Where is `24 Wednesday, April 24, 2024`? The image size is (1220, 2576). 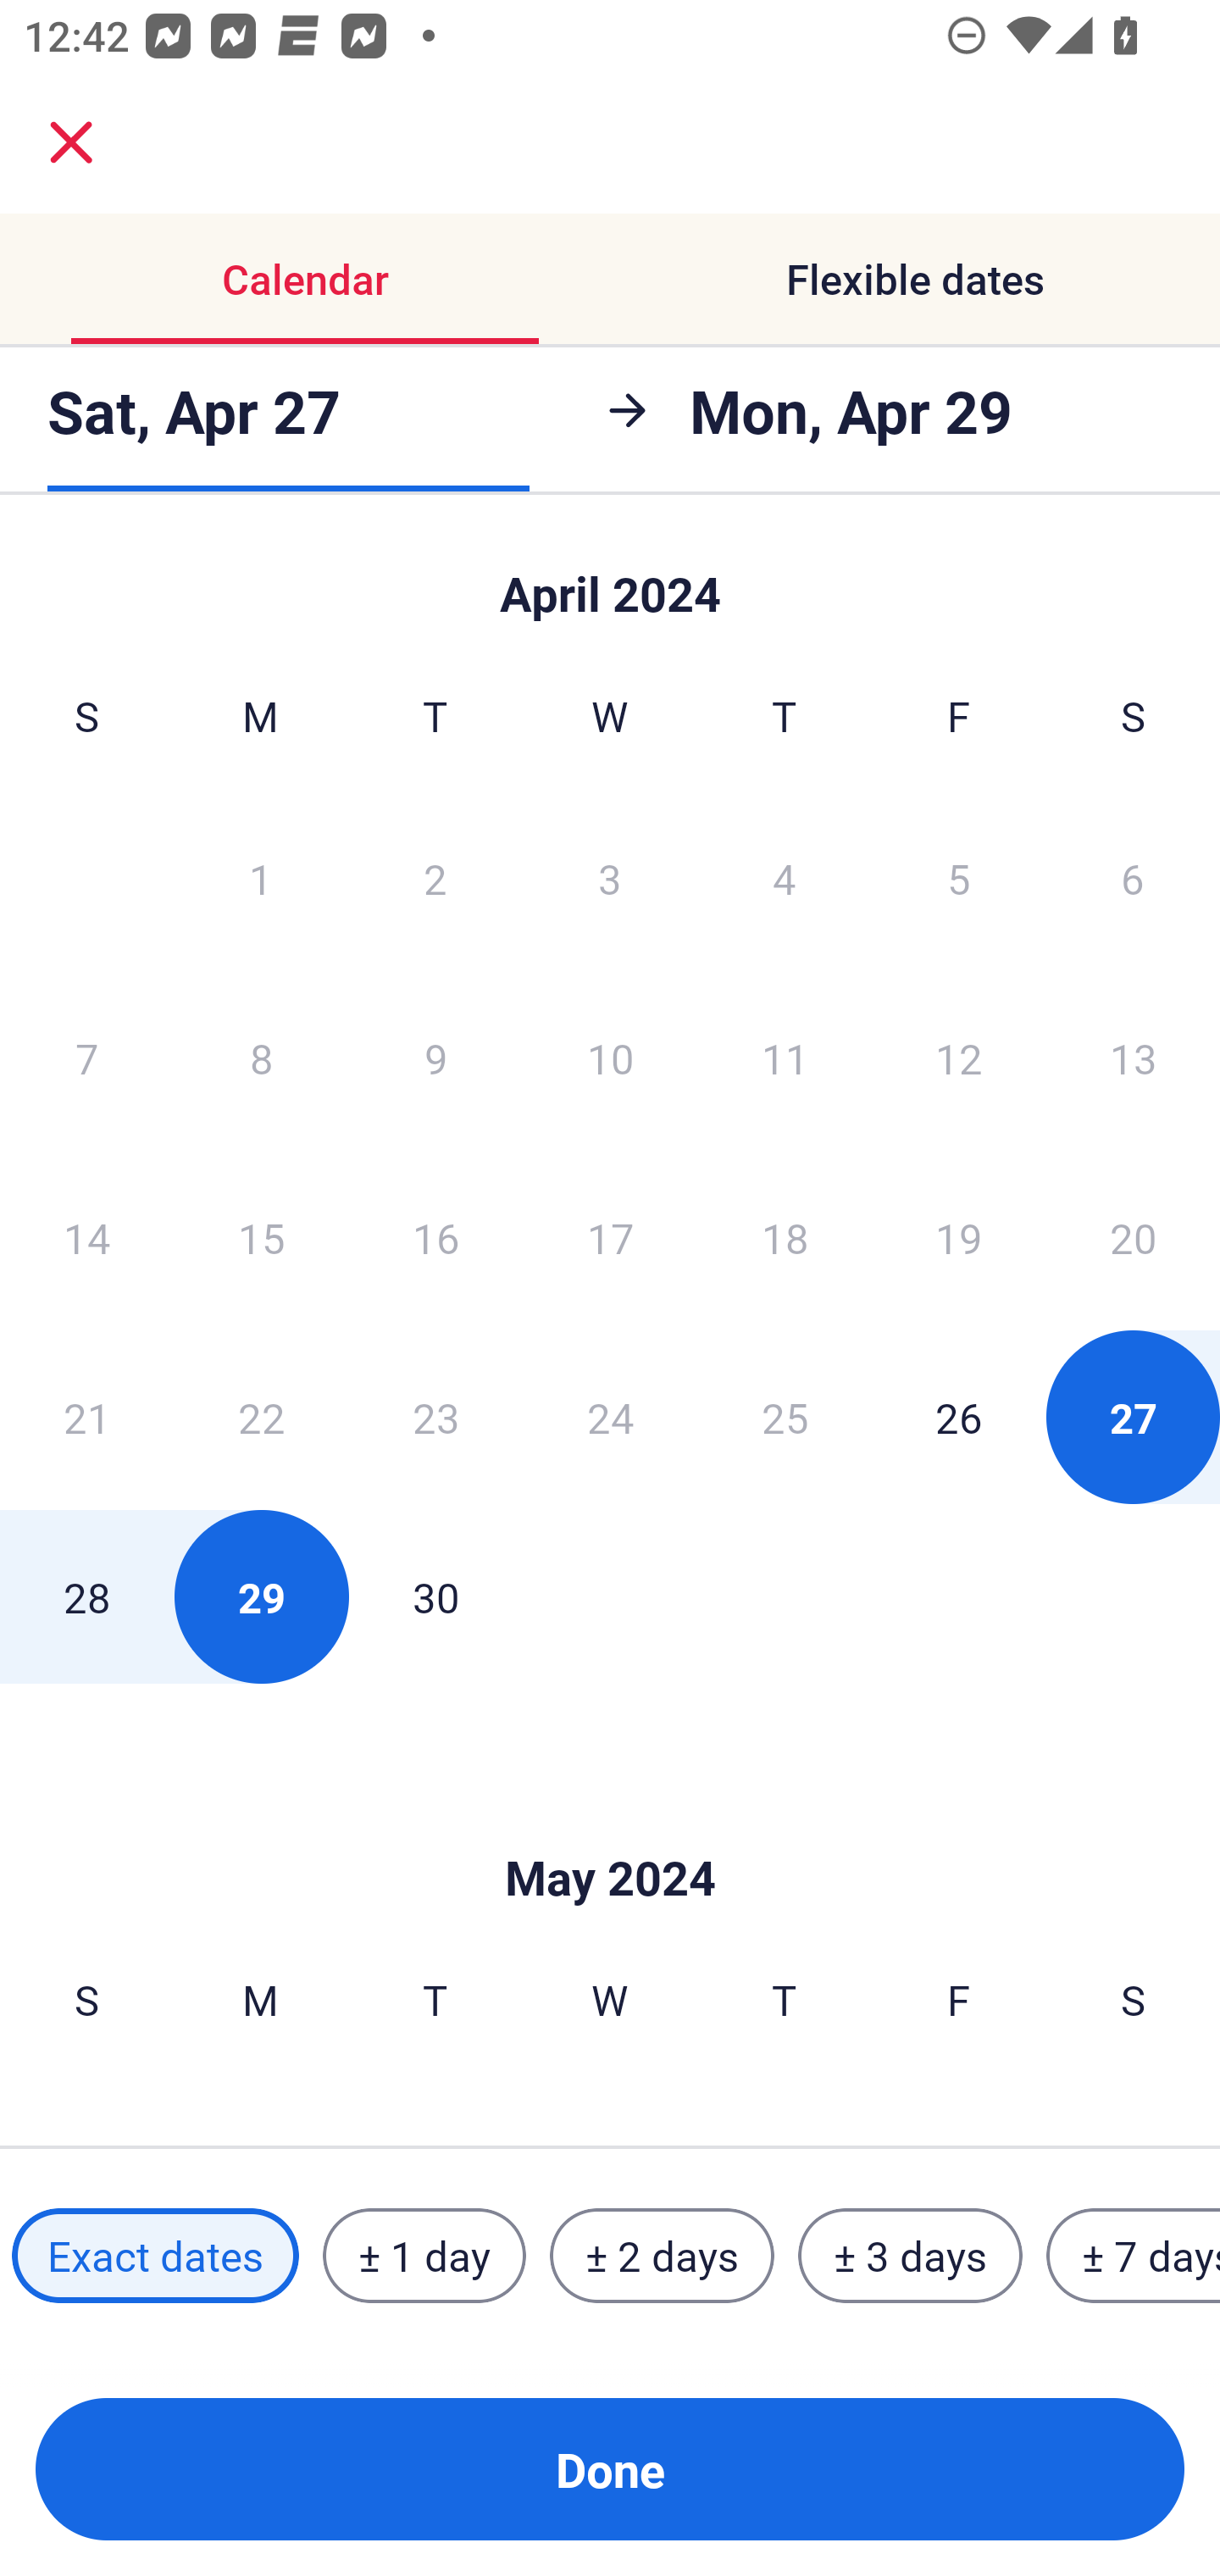 24 Wednesday, April 24, 2024 is located at coordinates (610, 1417).